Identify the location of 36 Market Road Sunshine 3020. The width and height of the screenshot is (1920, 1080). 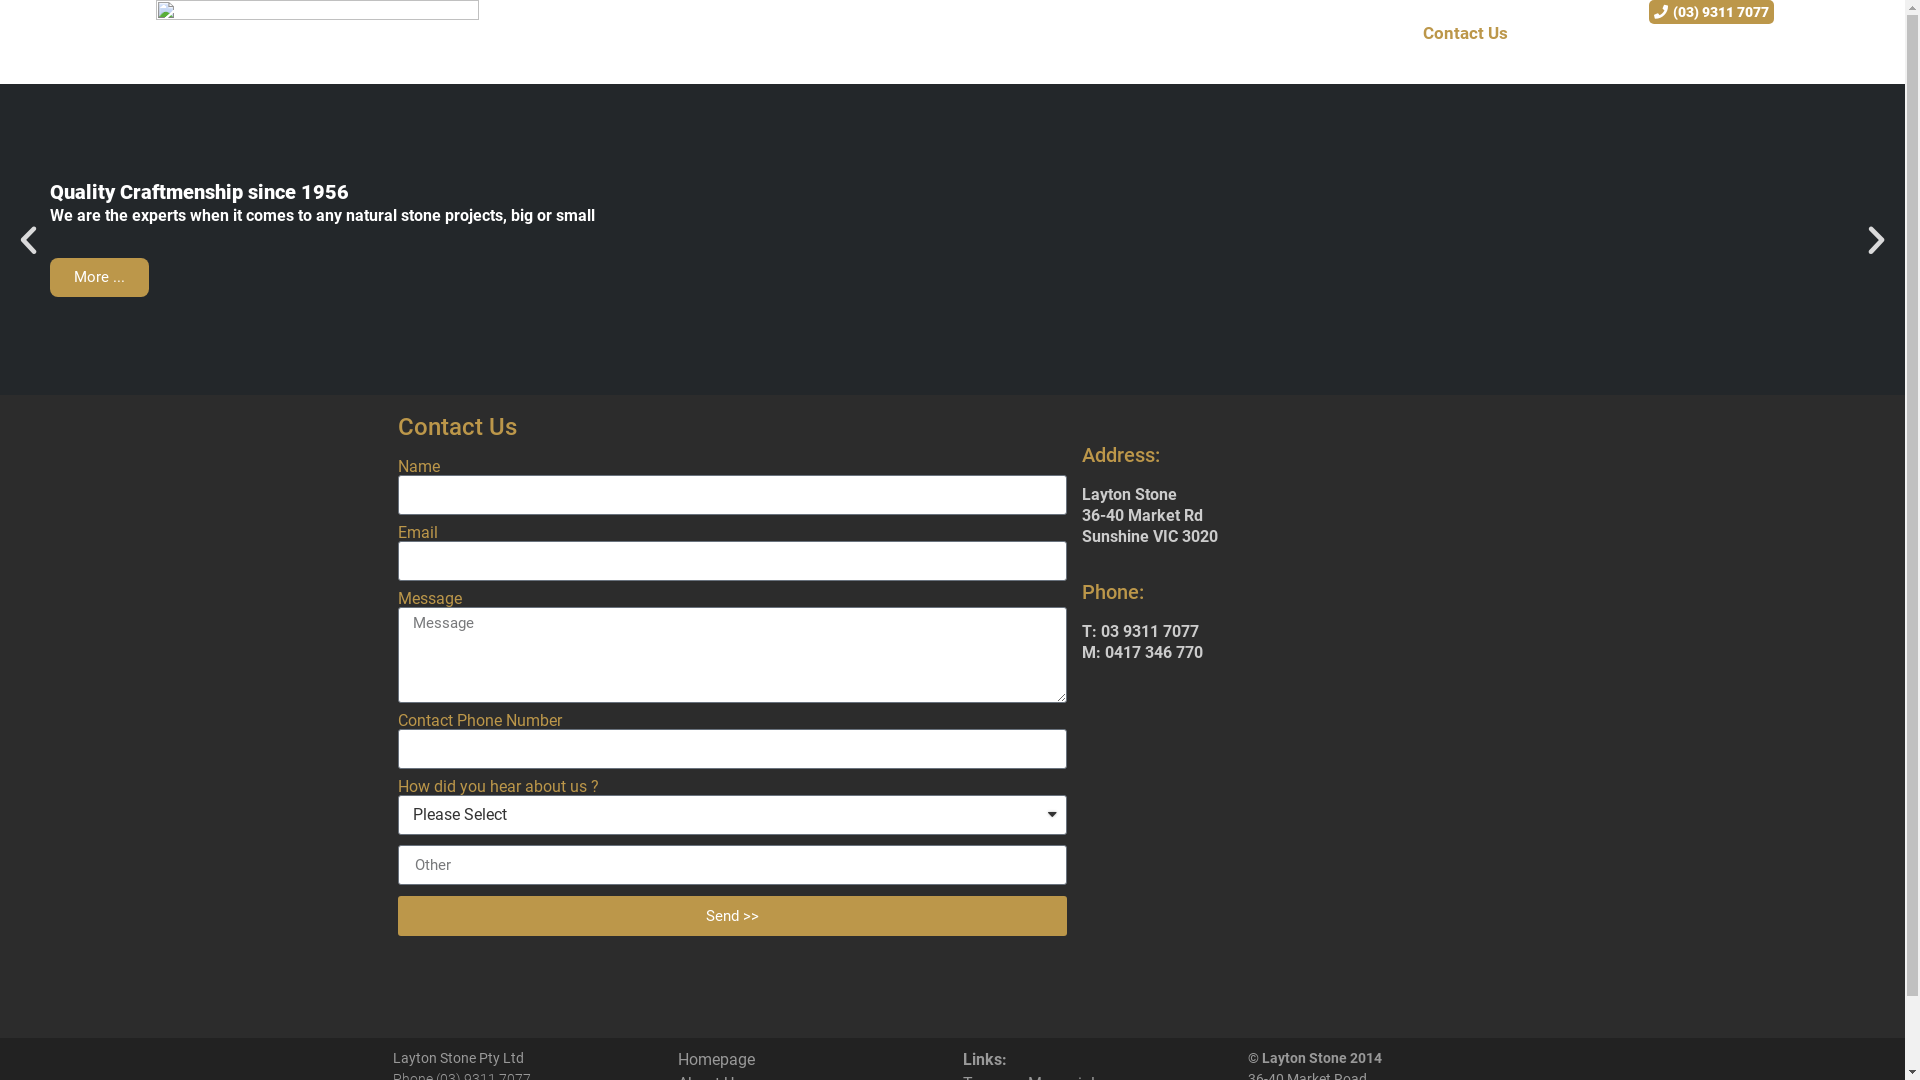
(1302, 848).